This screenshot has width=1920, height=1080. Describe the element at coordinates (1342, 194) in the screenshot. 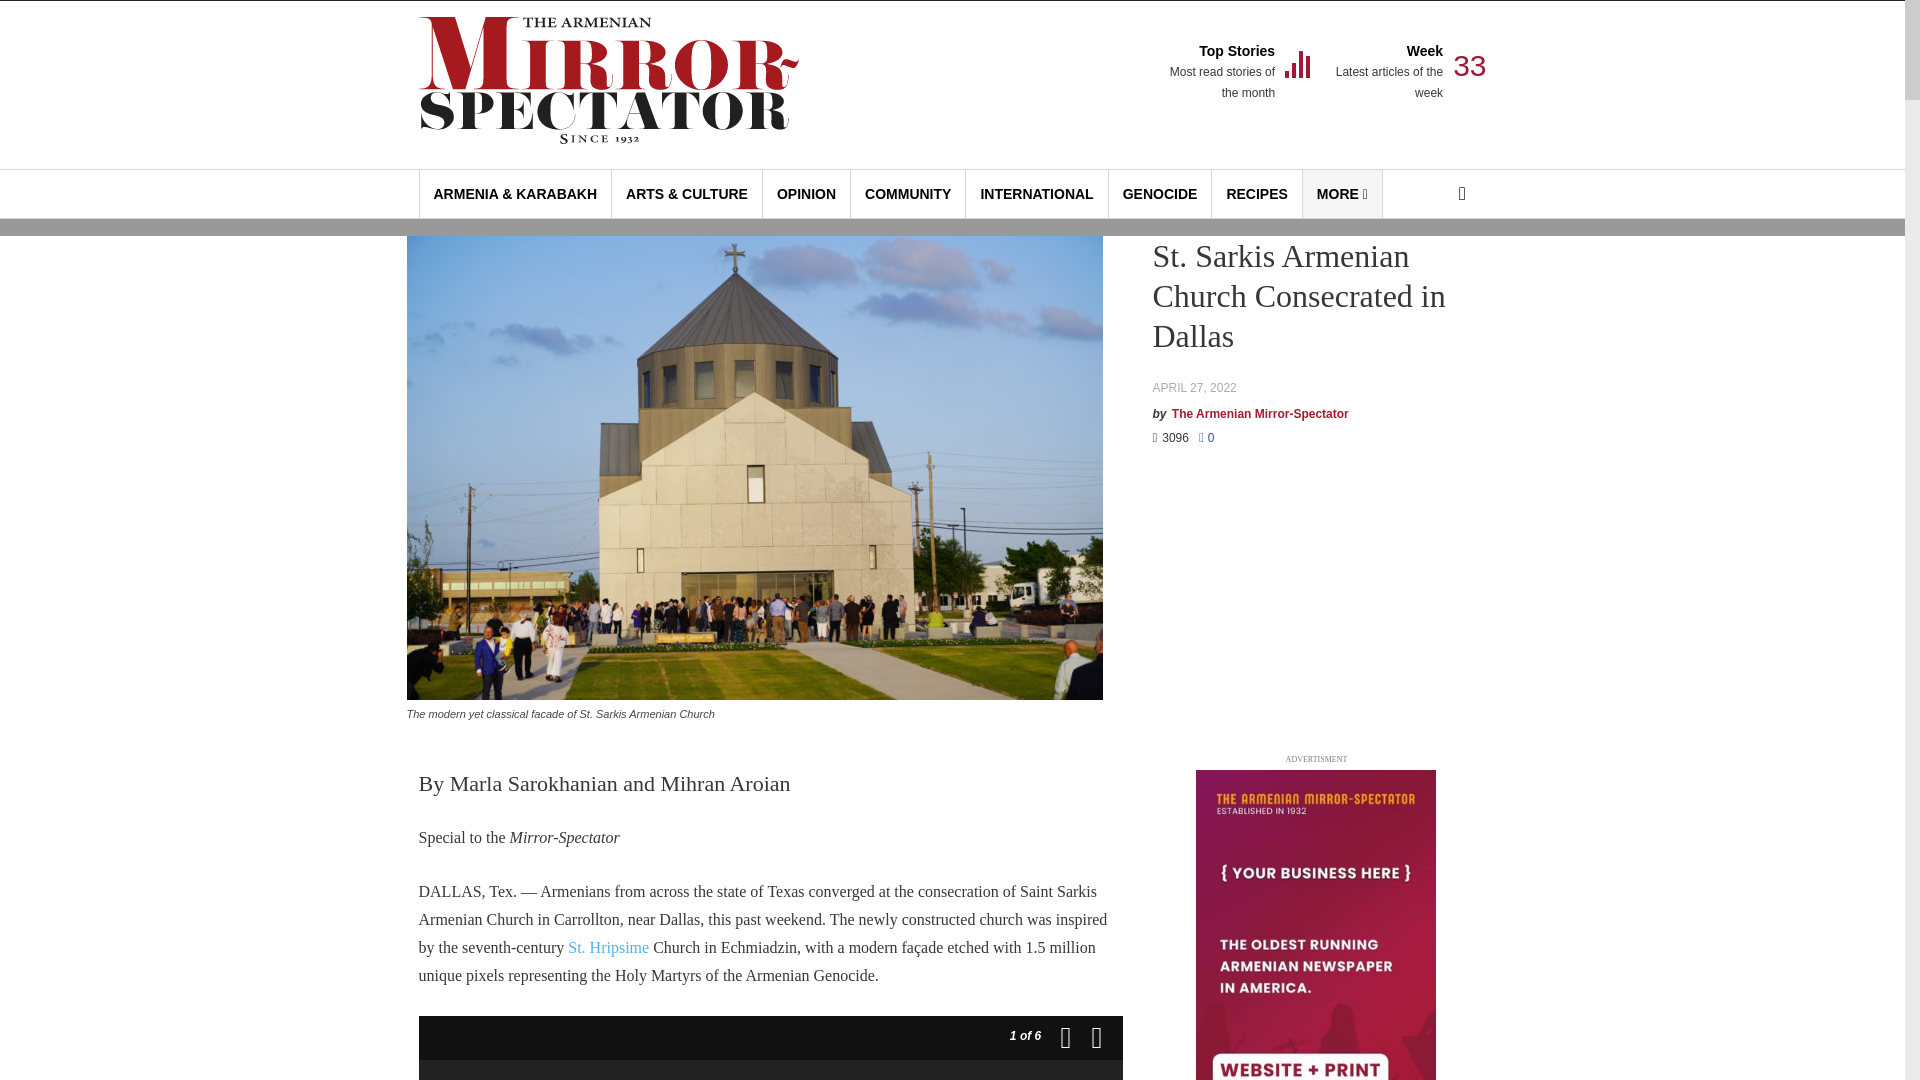

I see `RECIPES` at that location.